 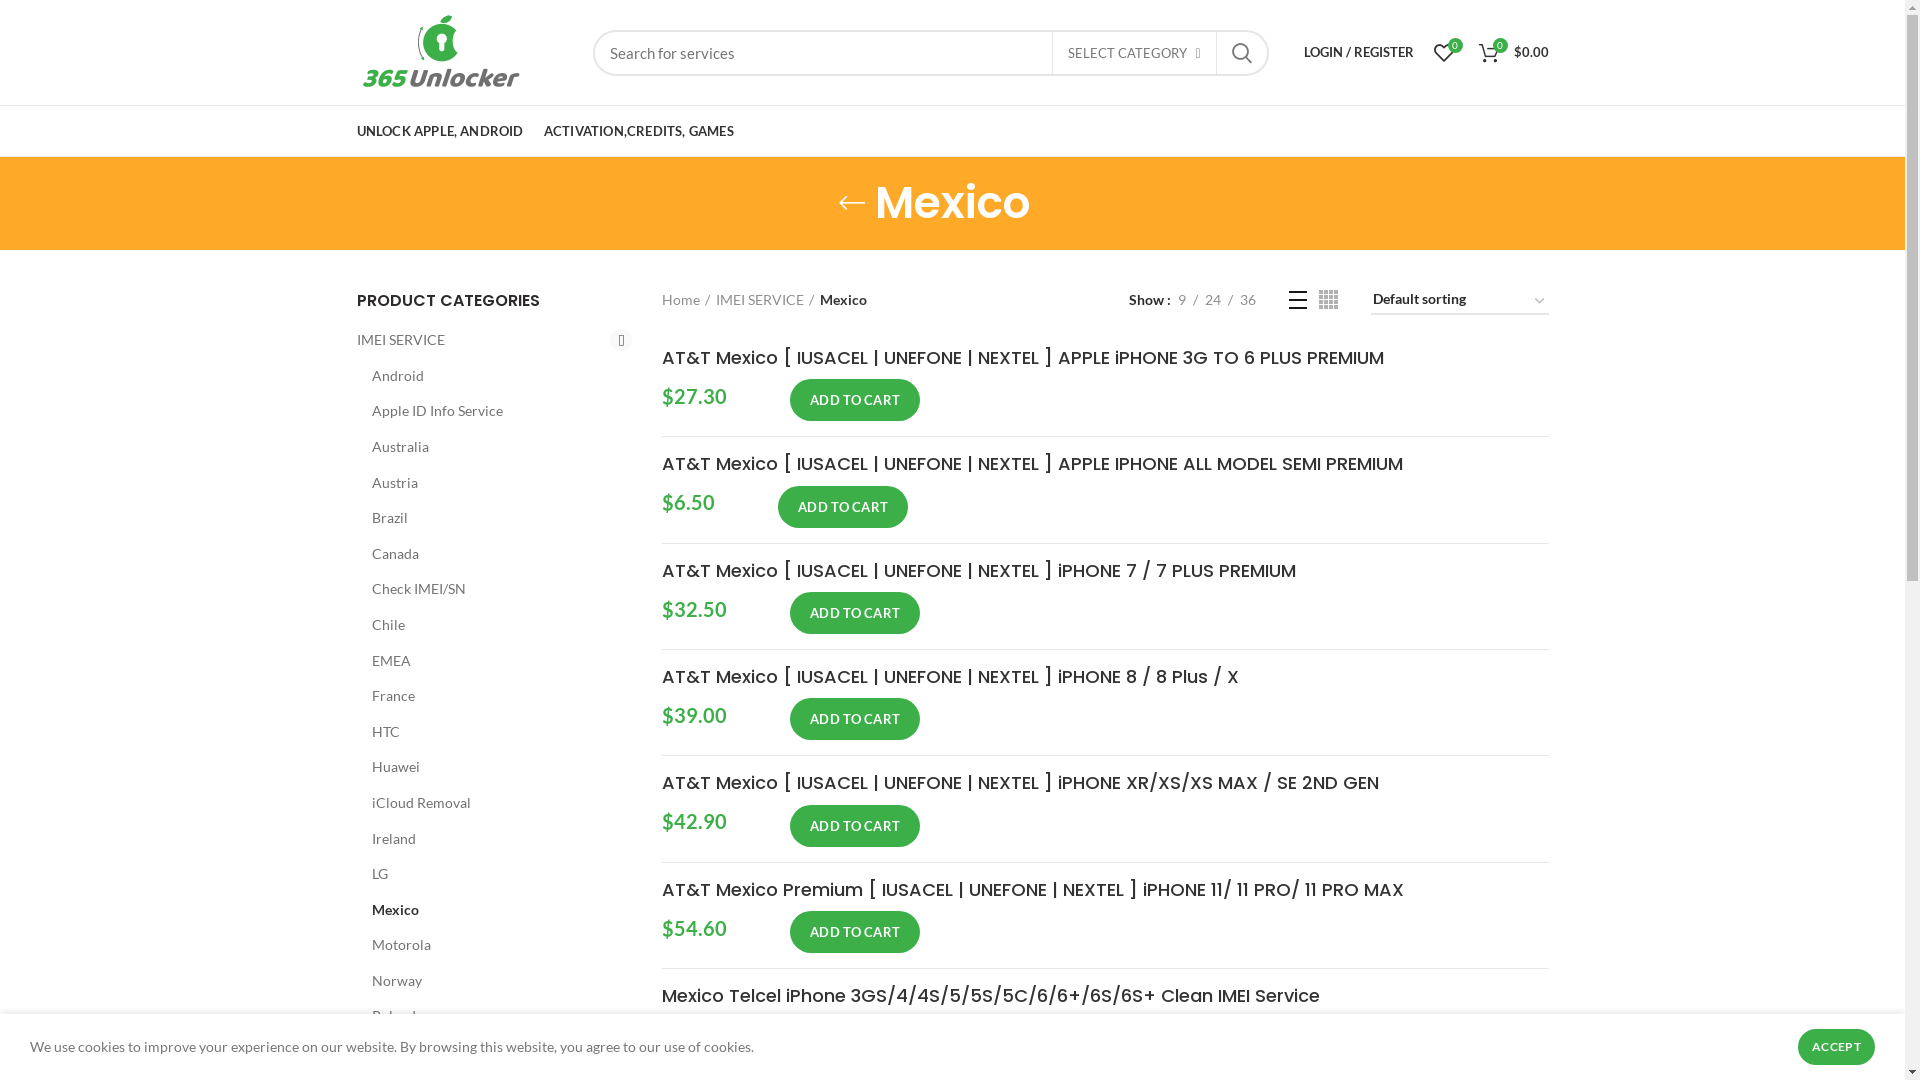 I want to click on SEARCH, so click(x=1241, y=53).